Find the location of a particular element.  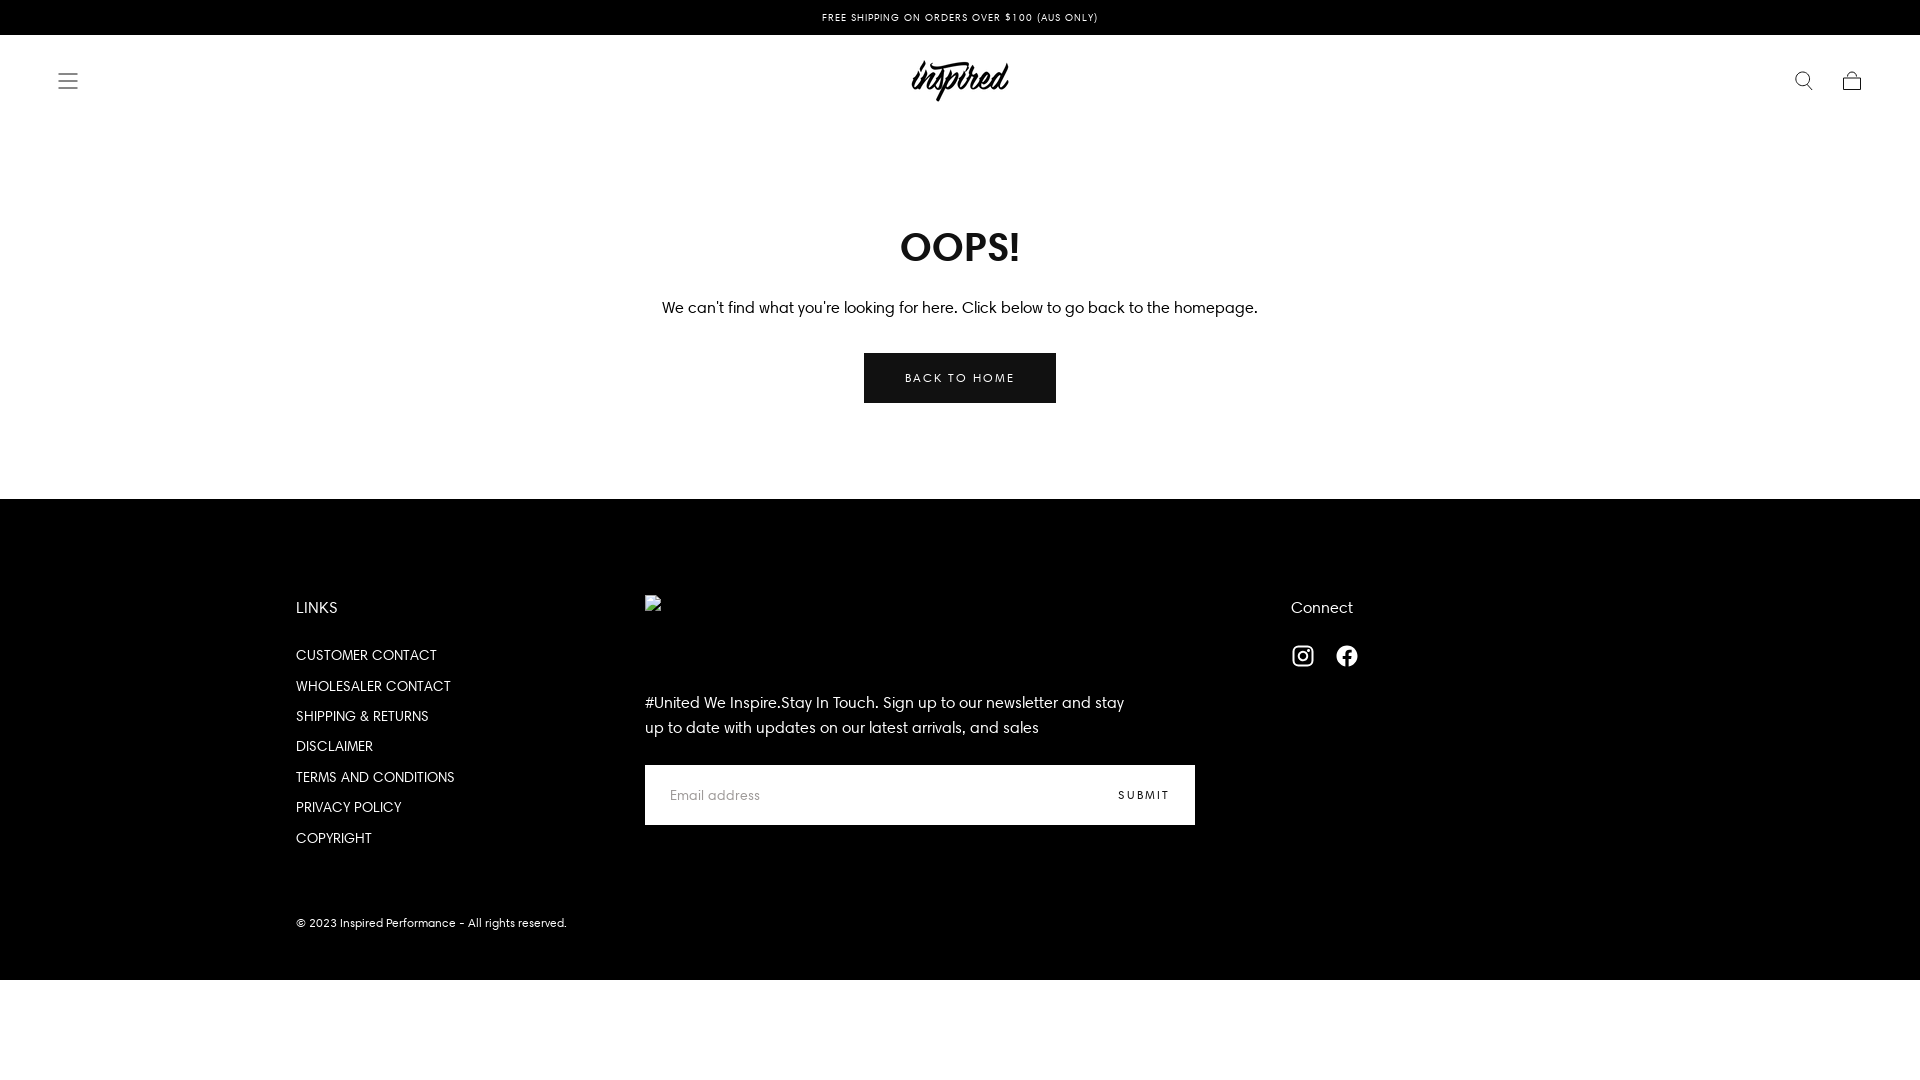

WHOLESALER CONTACT is located at coordinates (376, 686).